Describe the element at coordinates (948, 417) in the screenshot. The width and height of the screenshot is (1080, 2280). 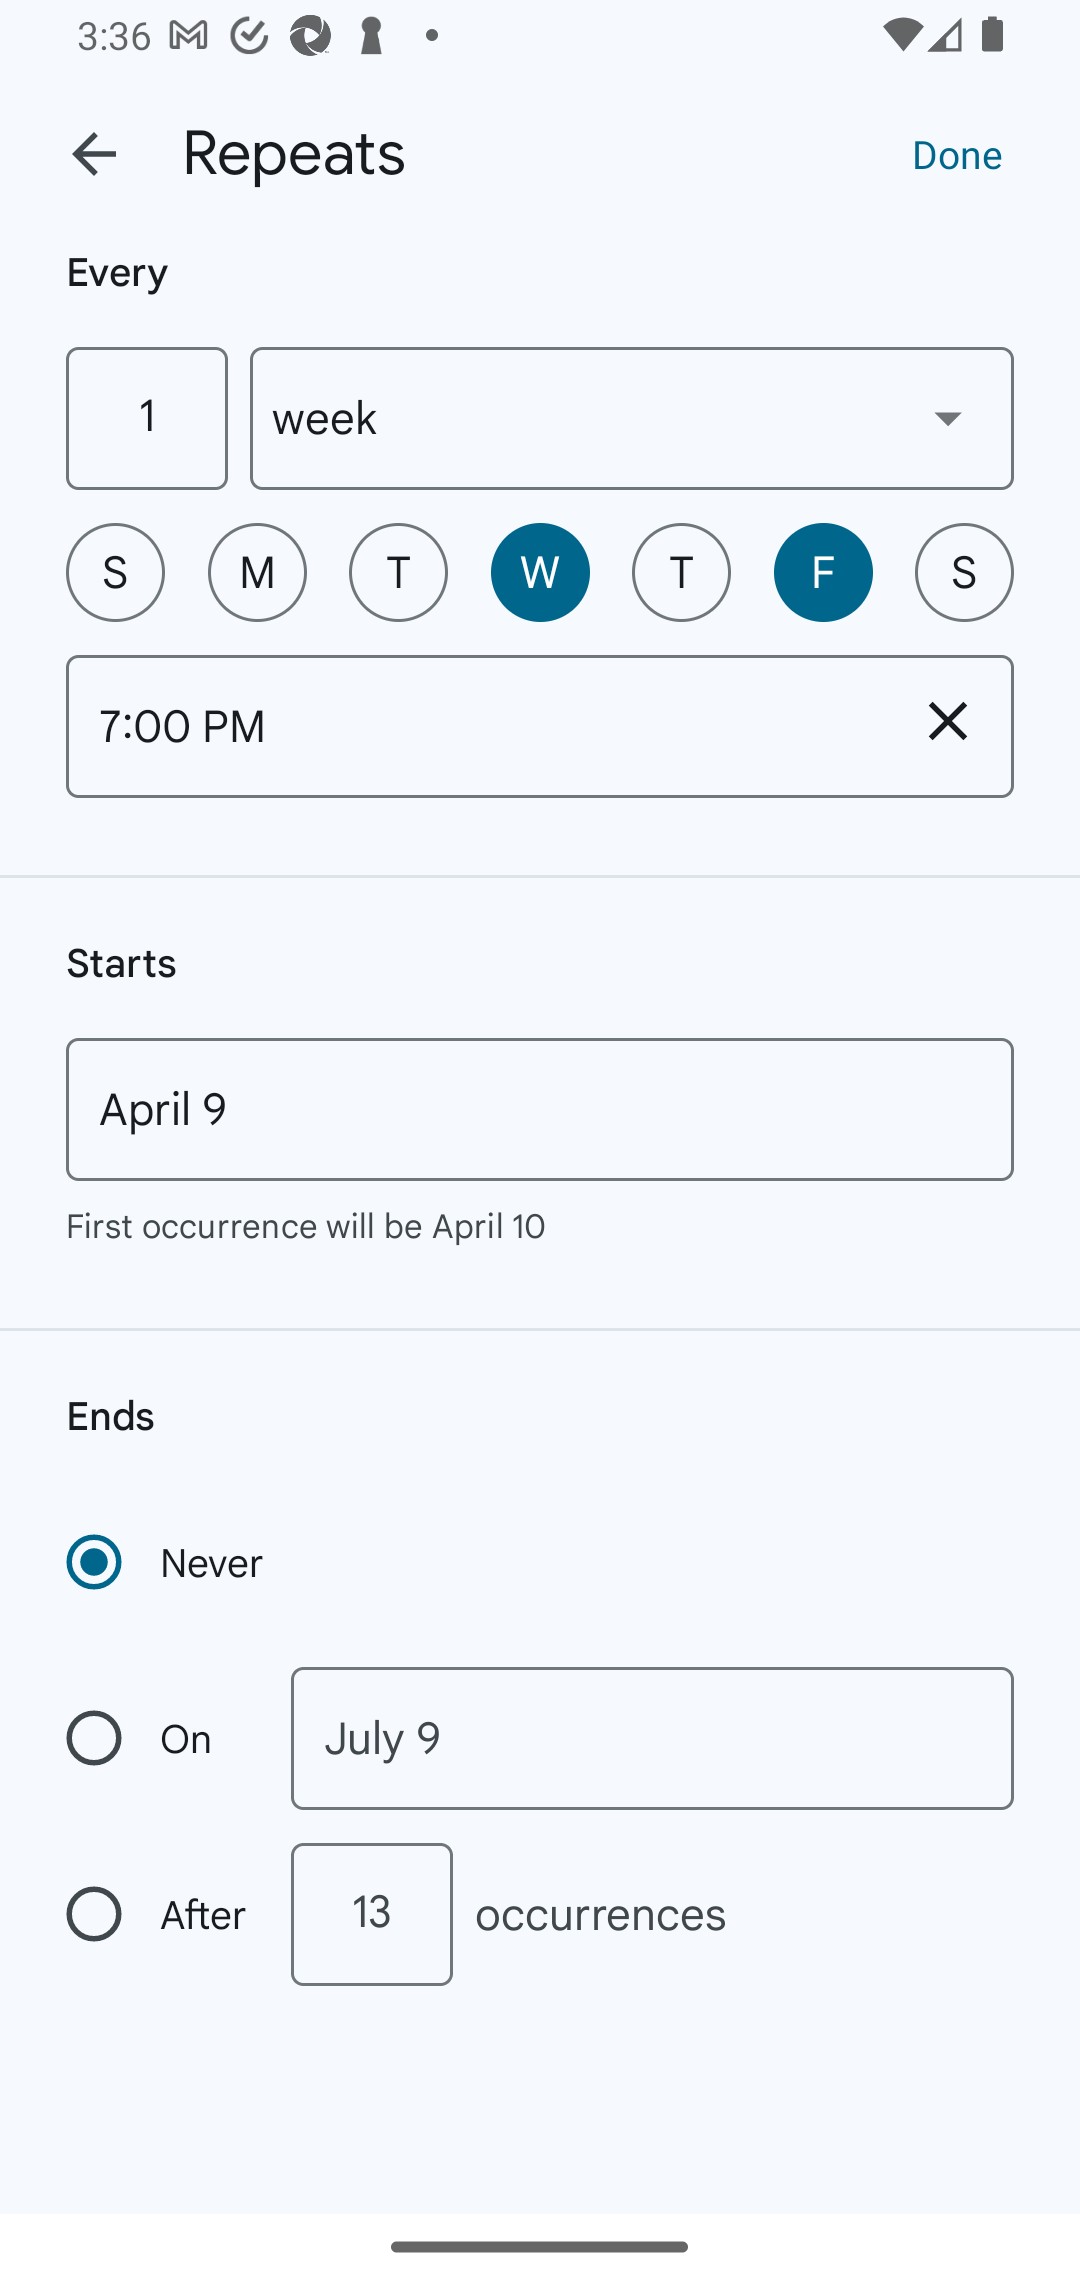
I see `Show dropdown menu` at that location.